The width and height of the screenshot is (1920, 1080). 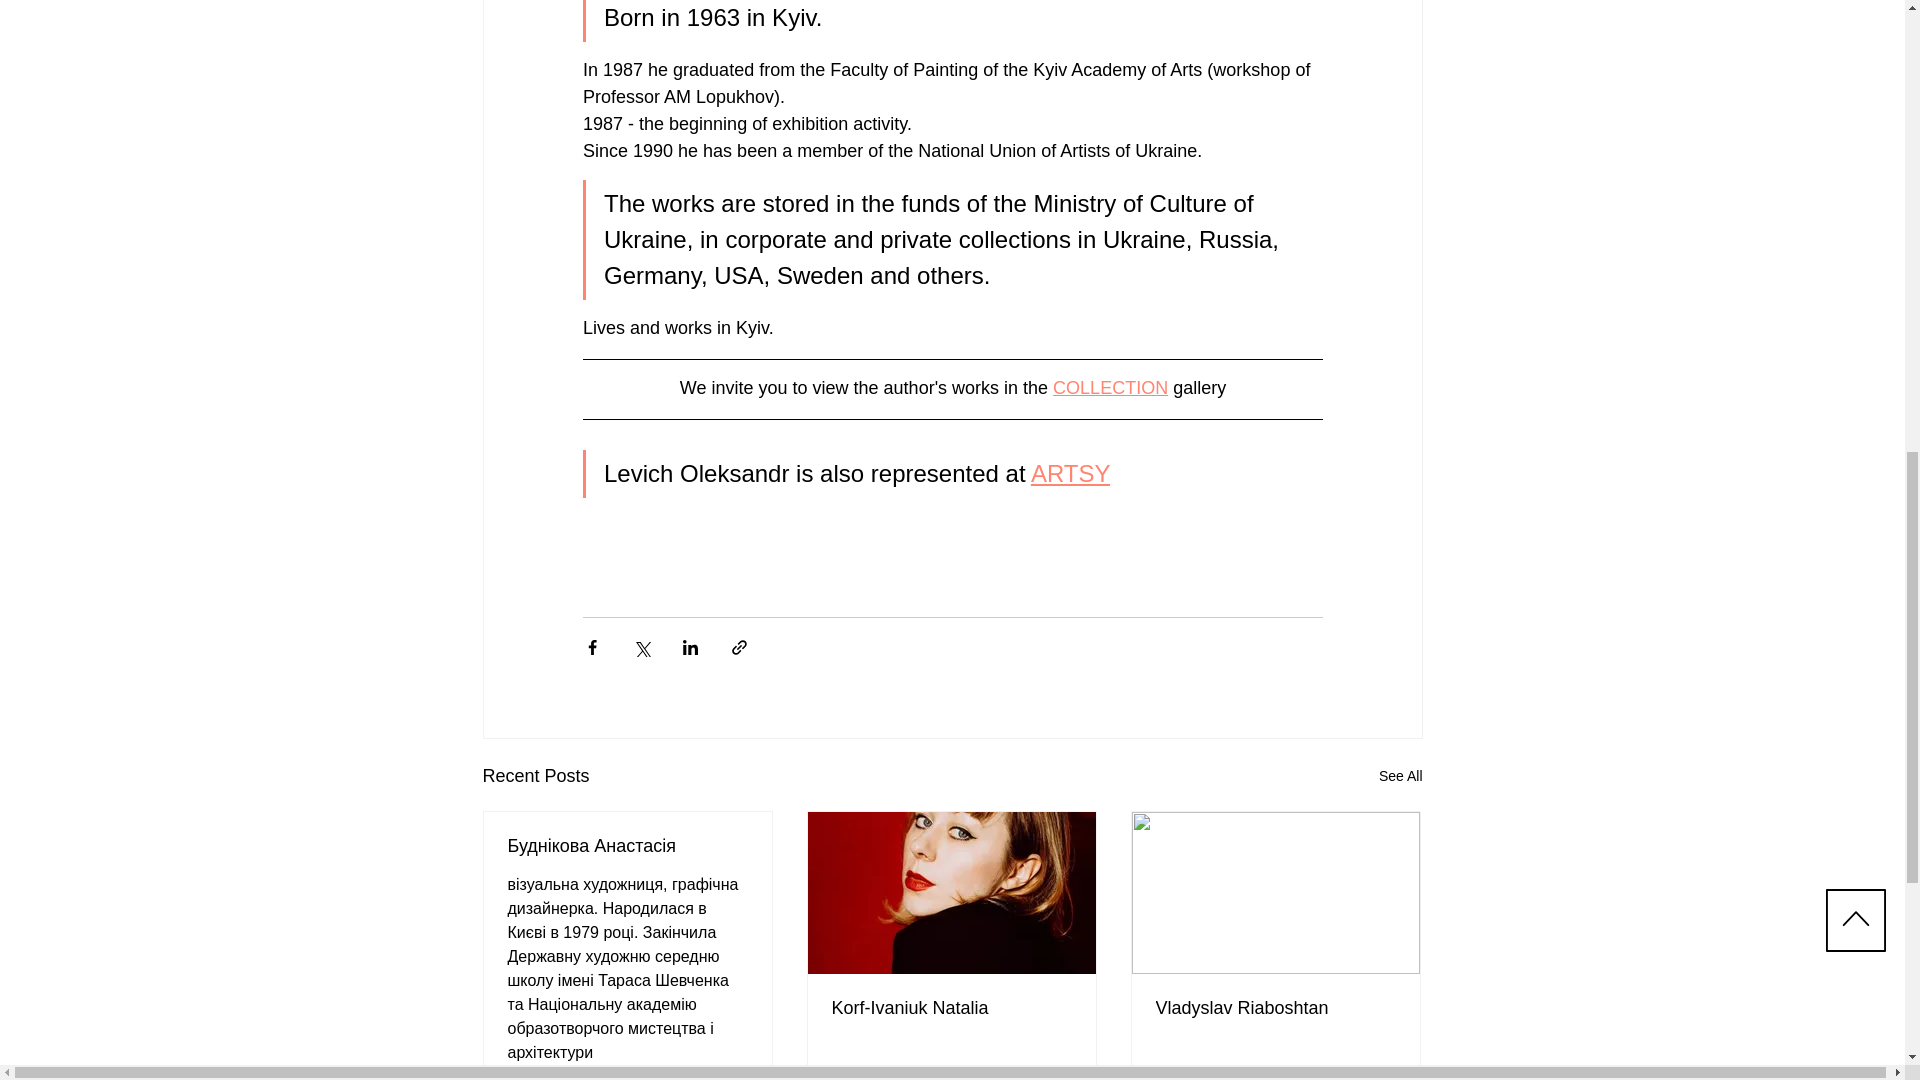 I want to click on Korf-Ivaniuk Natalia, so click(x=951, y=1008).